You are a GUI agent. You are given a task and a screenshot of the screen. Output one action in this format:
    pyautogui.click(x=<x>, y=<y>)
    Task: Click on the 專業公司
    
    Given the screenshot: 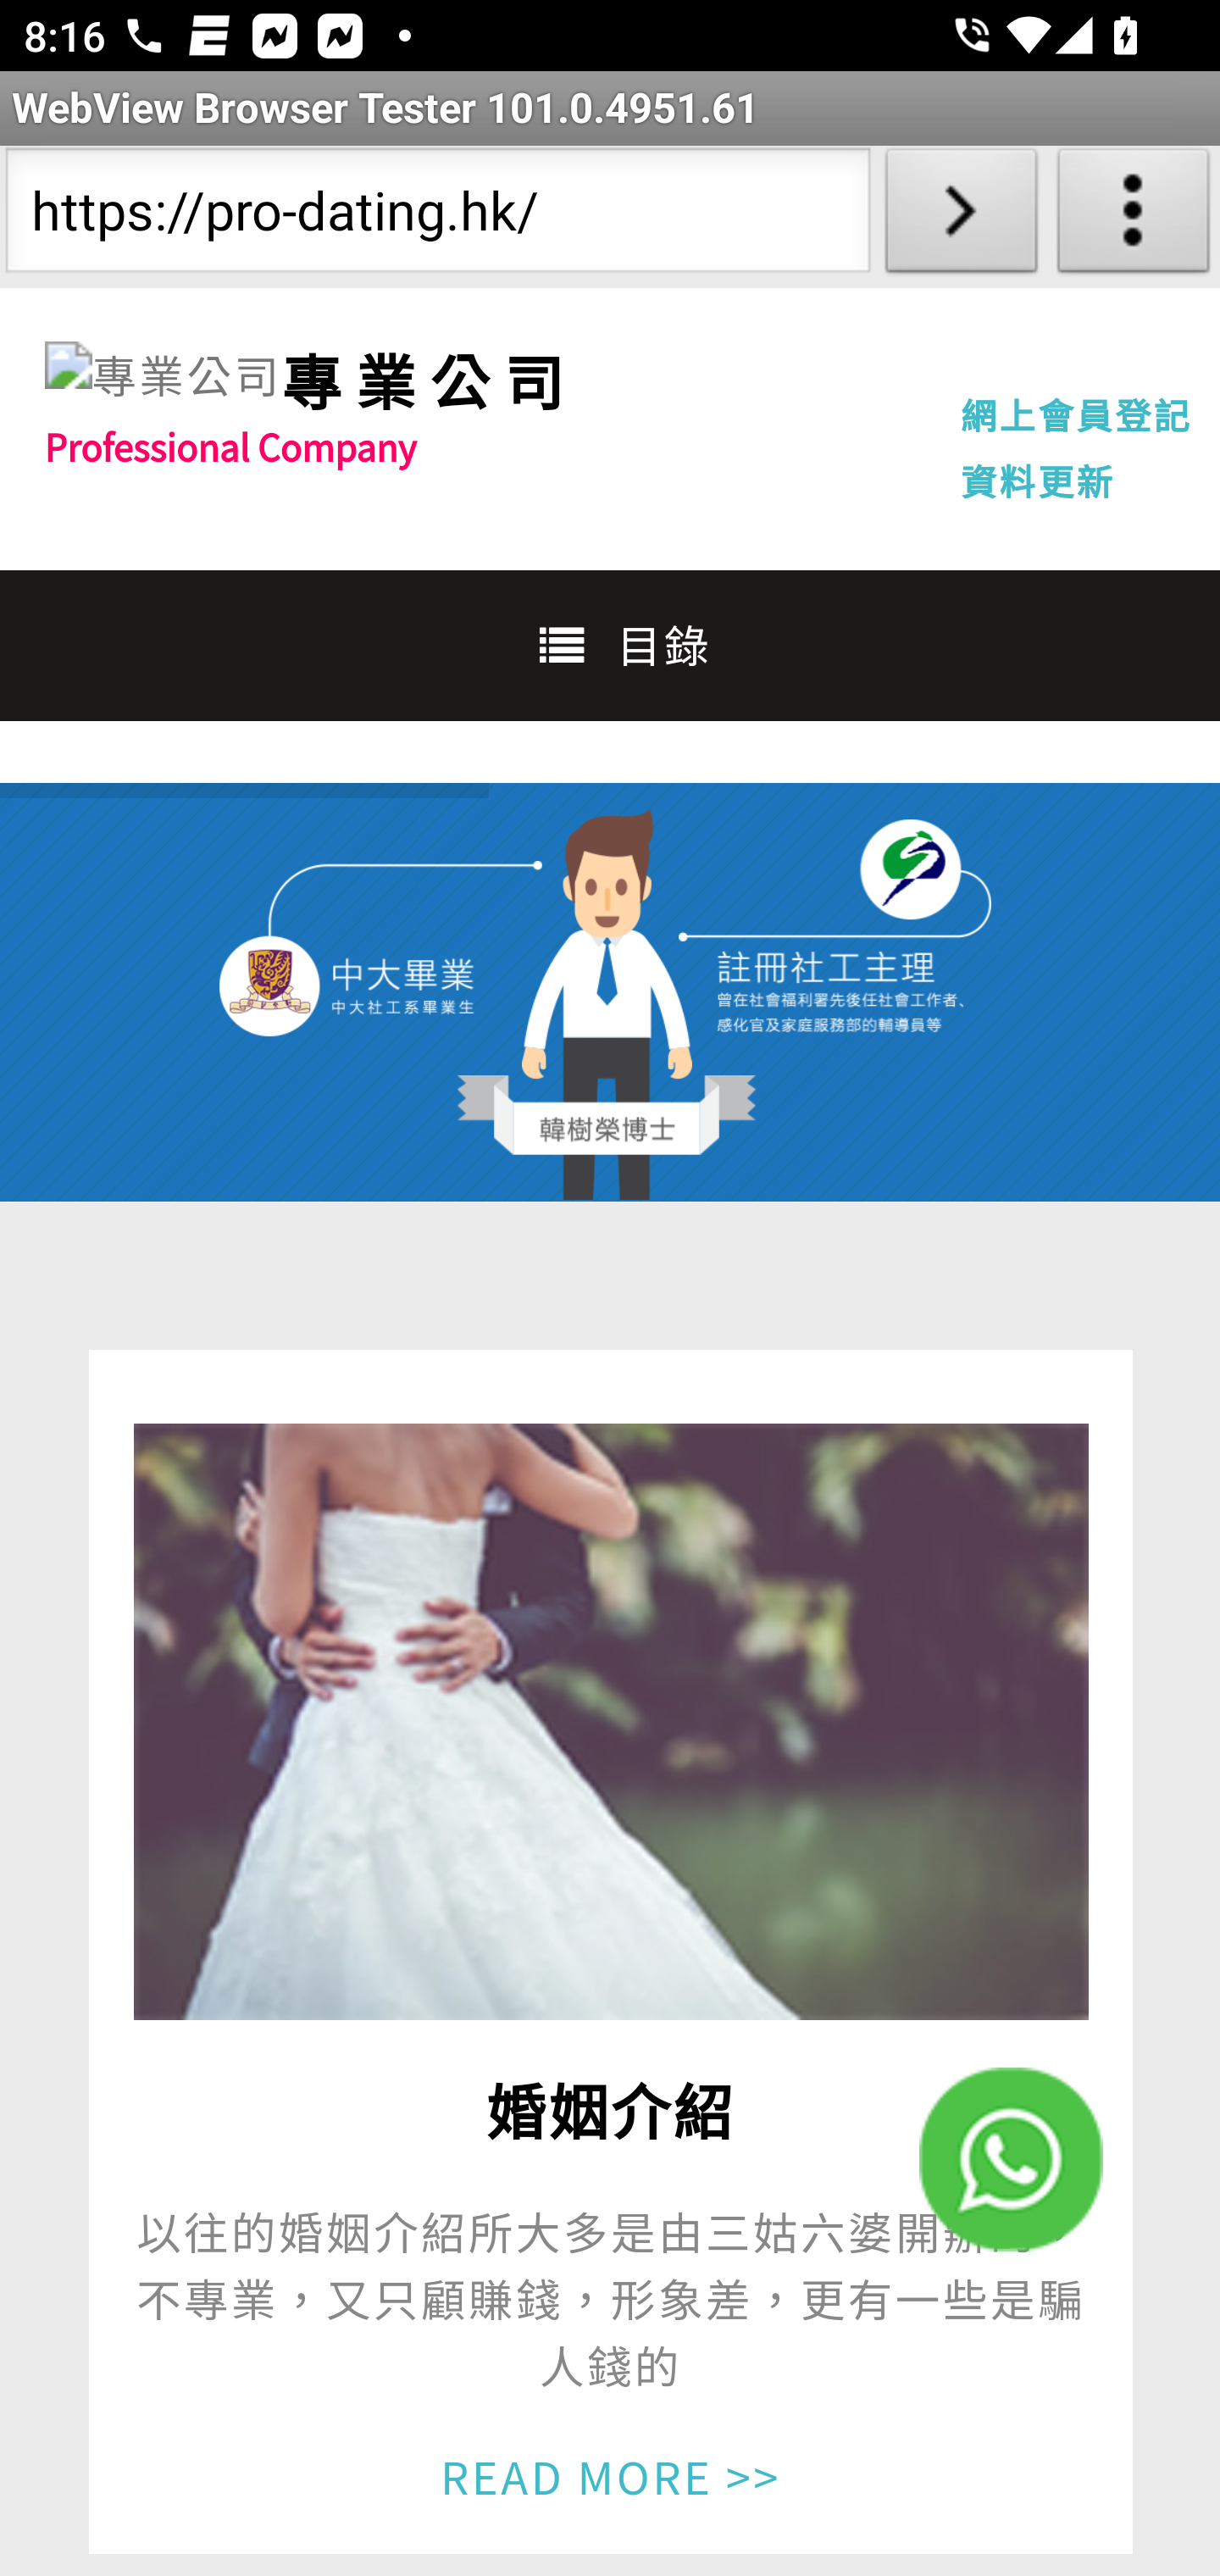 What is the action you would take?
    pyautogui.click(x=429, y=380)
    